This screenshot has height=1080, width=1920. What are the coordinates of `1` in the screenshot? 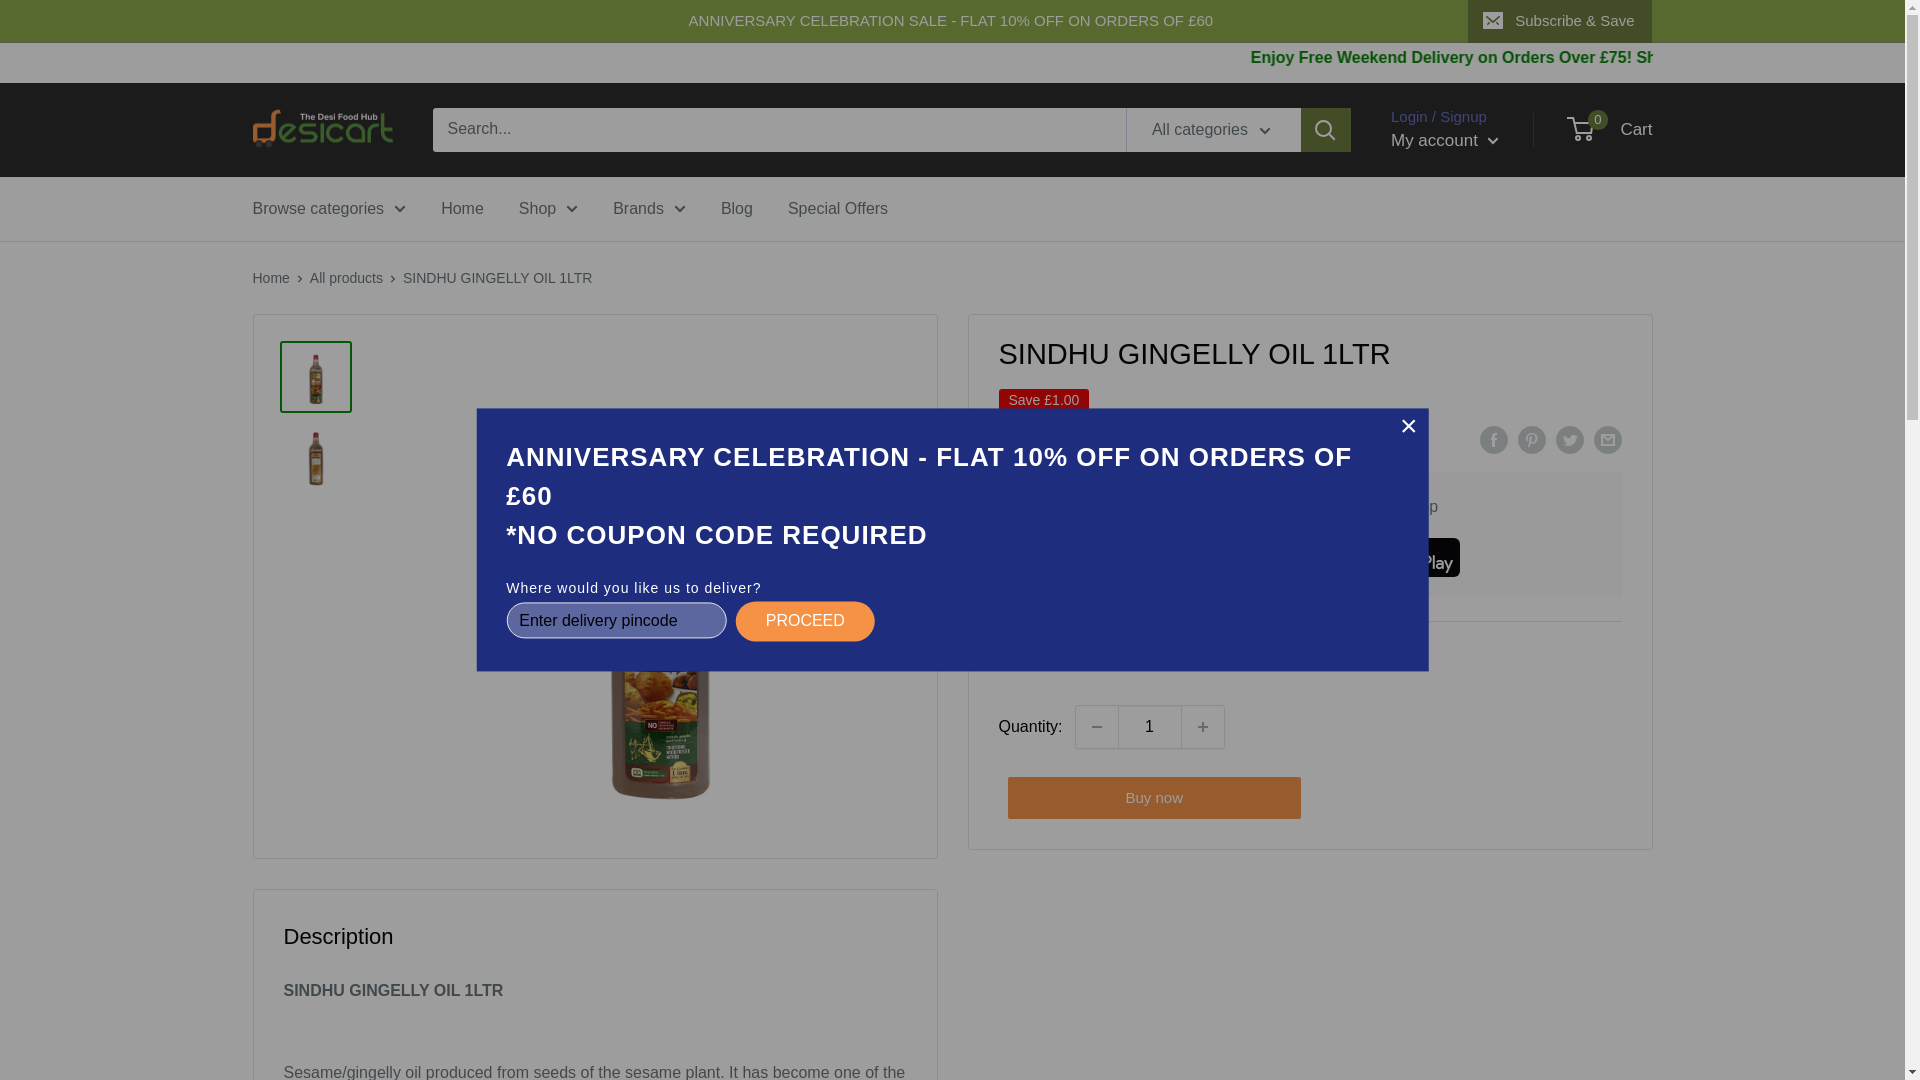 It's located at (1150, 727).